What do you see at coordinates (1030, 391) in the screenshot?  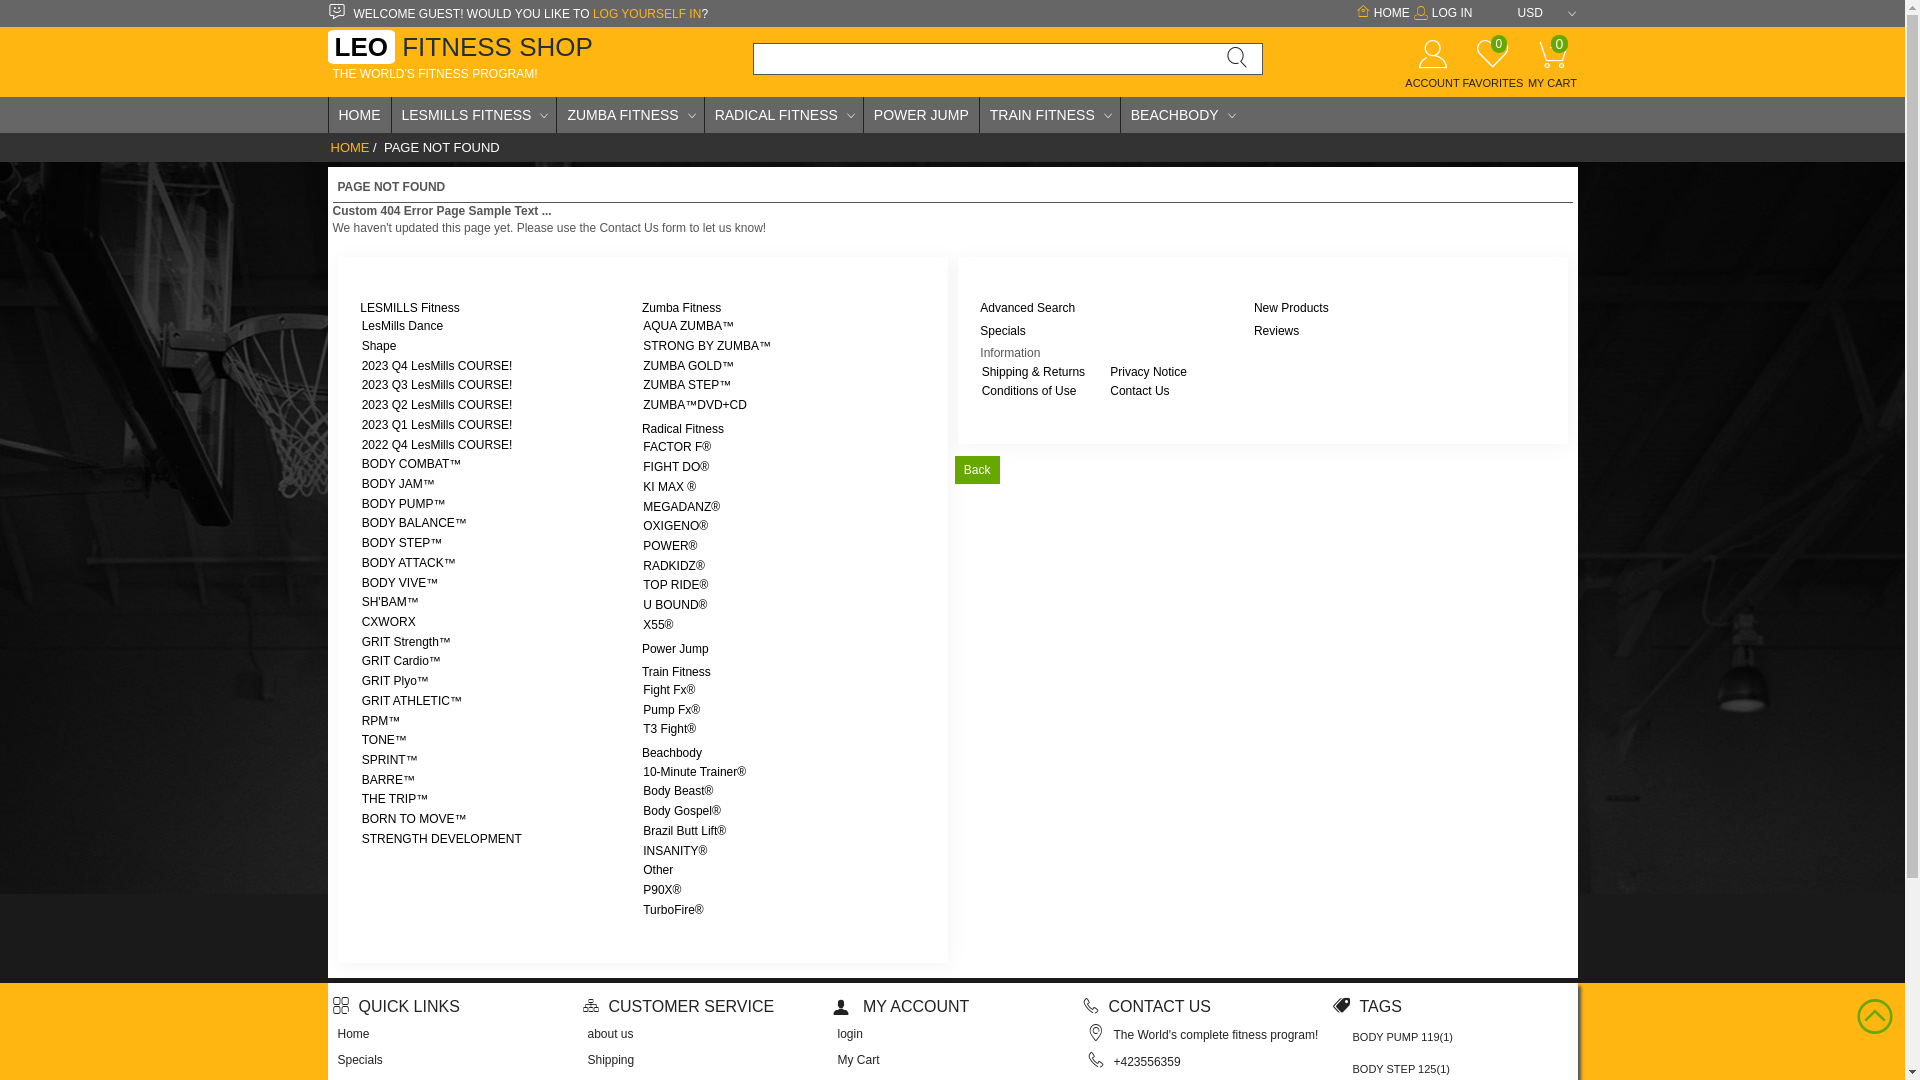 I see `Conditions of Use` at bounding box center [1030, 391].